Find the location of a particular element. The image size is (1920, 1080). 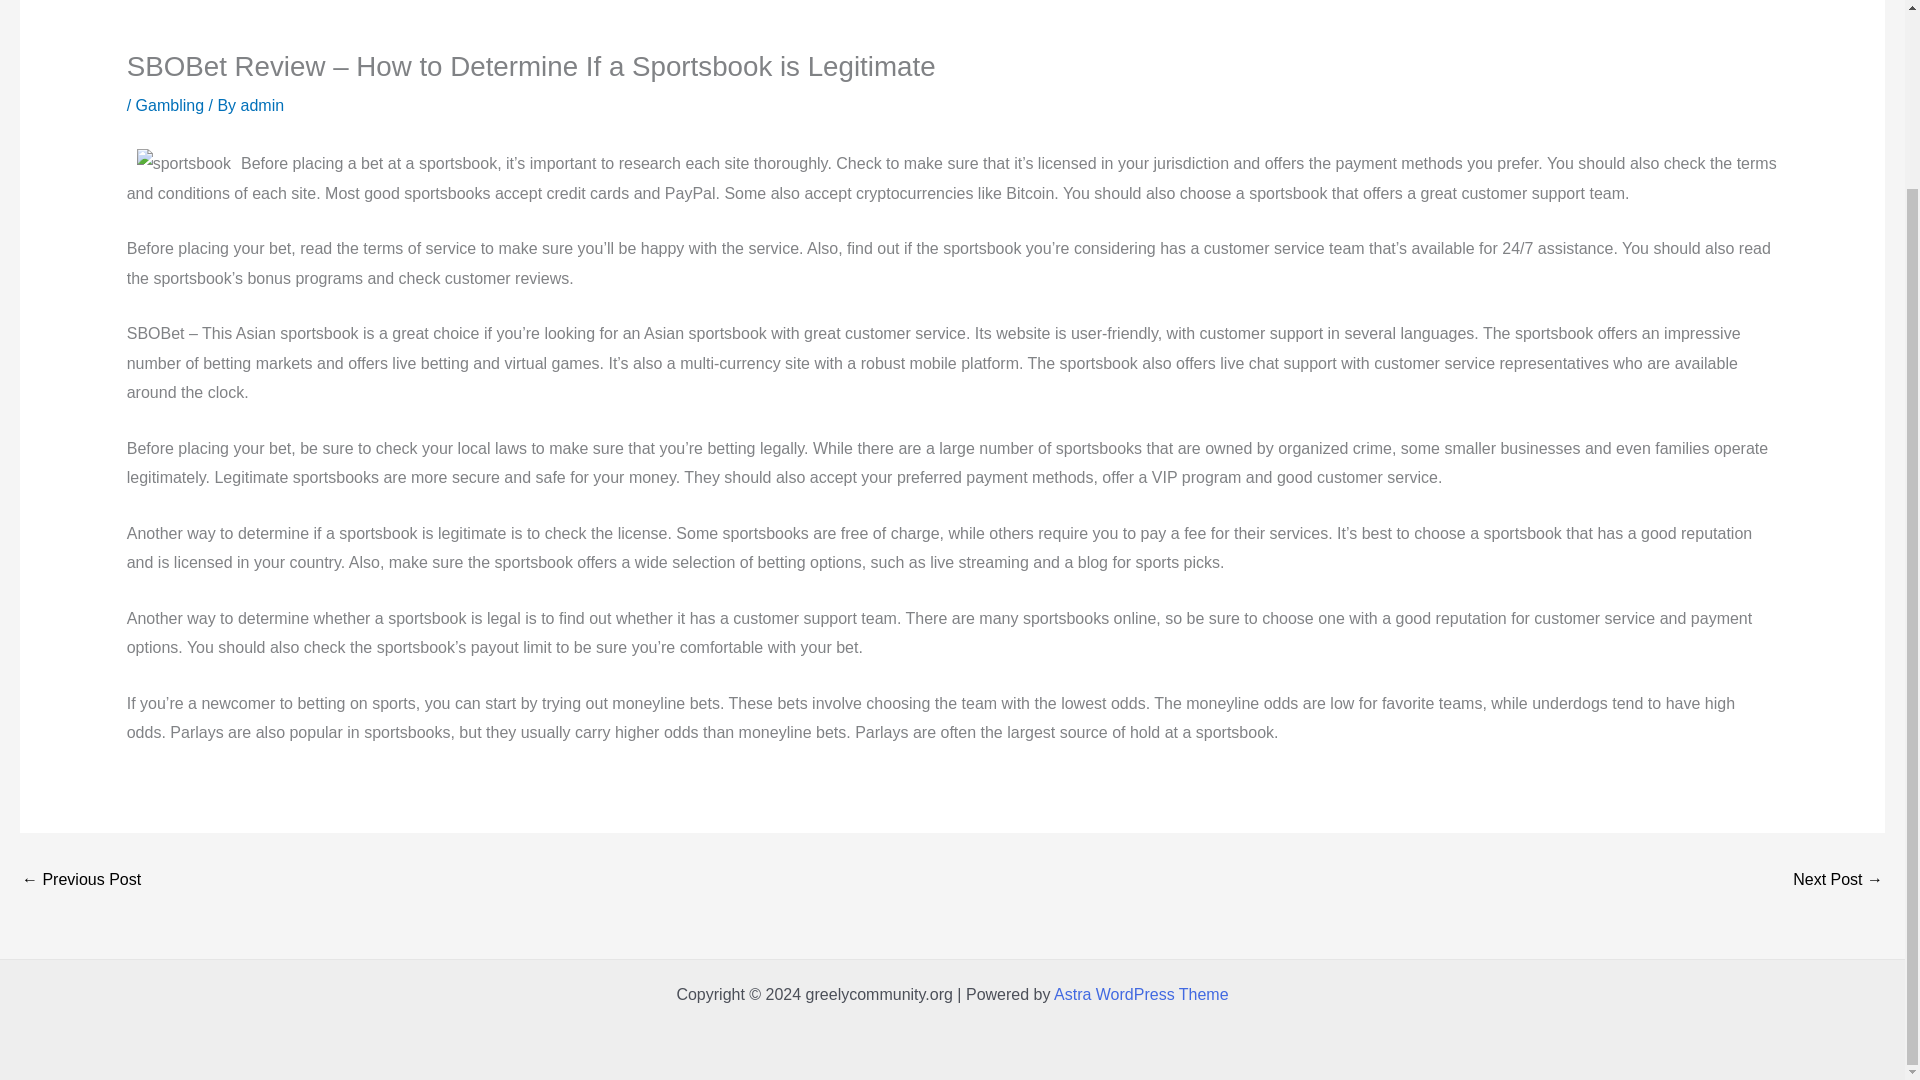

admin is located at coordinates (262, 106).